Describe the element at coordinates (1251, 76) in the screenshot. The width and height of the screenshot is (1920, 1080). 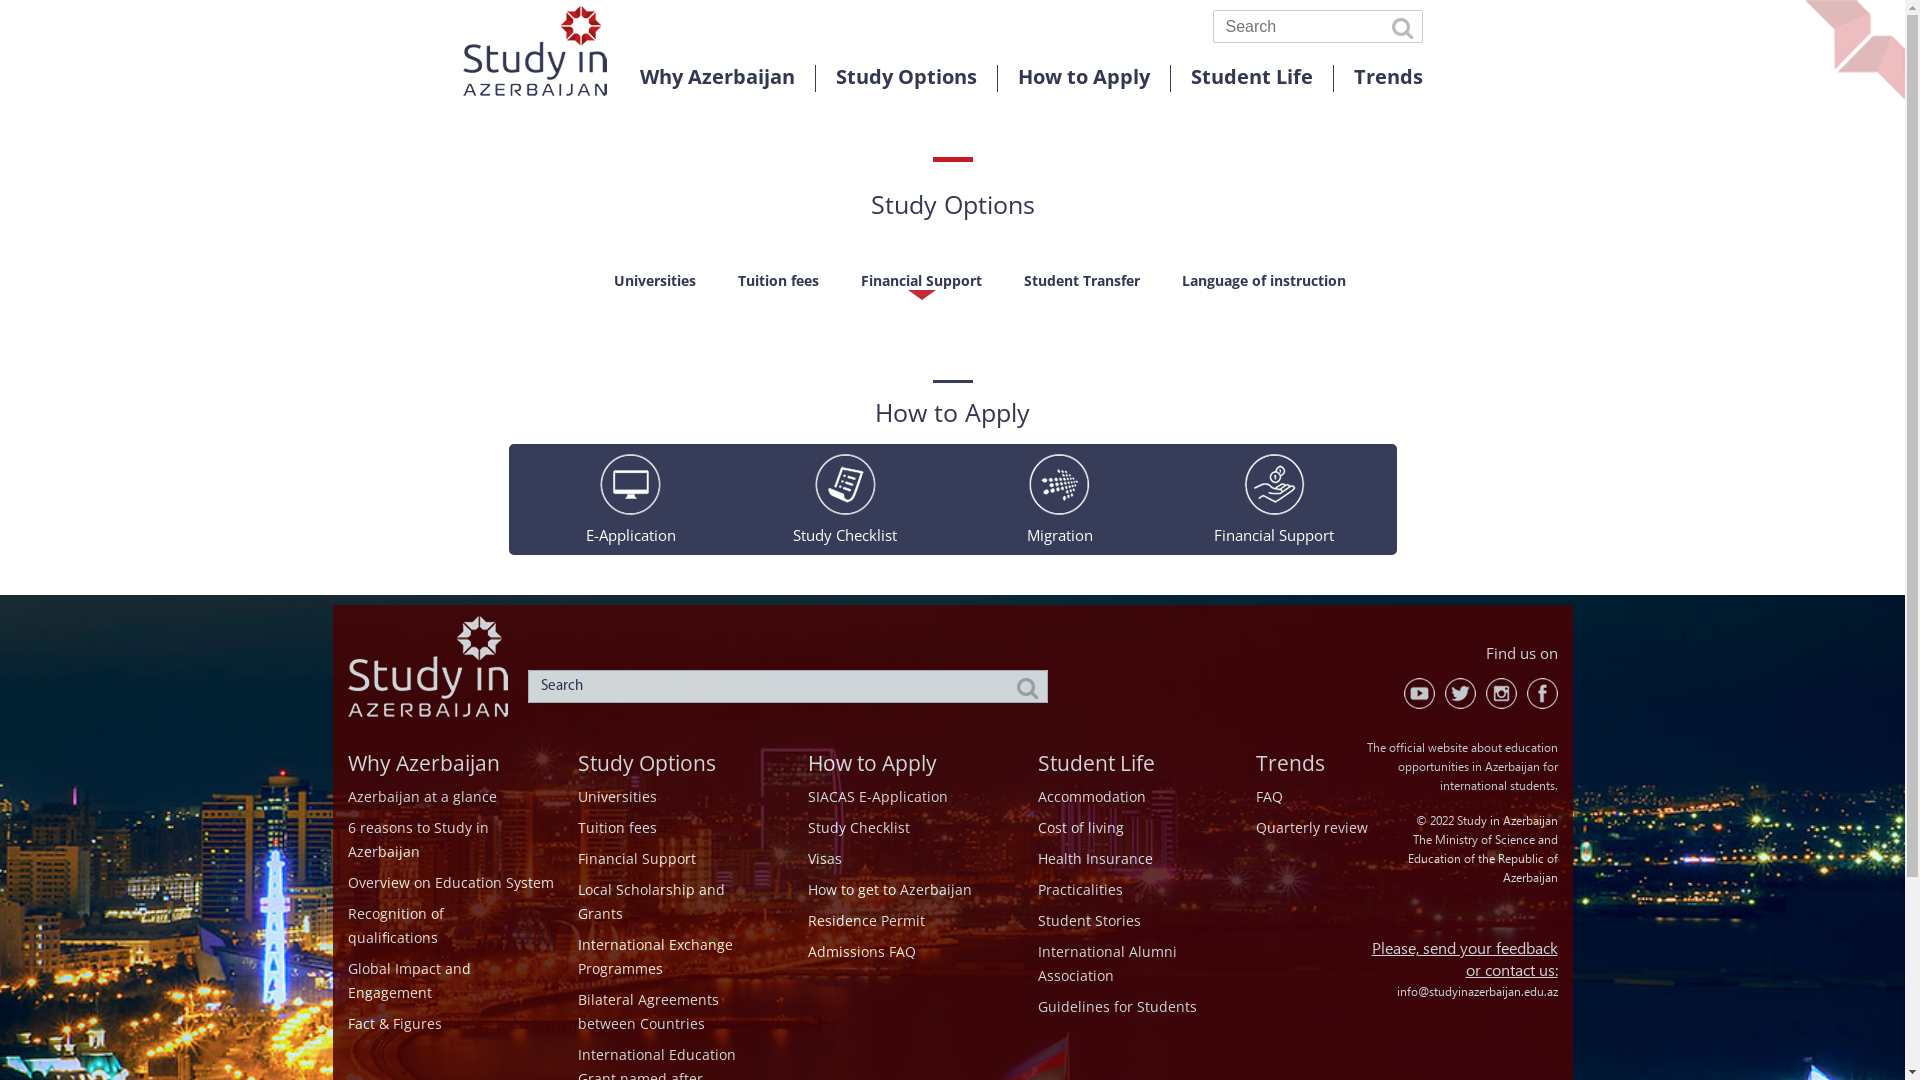
I see `Student Life` at that location.